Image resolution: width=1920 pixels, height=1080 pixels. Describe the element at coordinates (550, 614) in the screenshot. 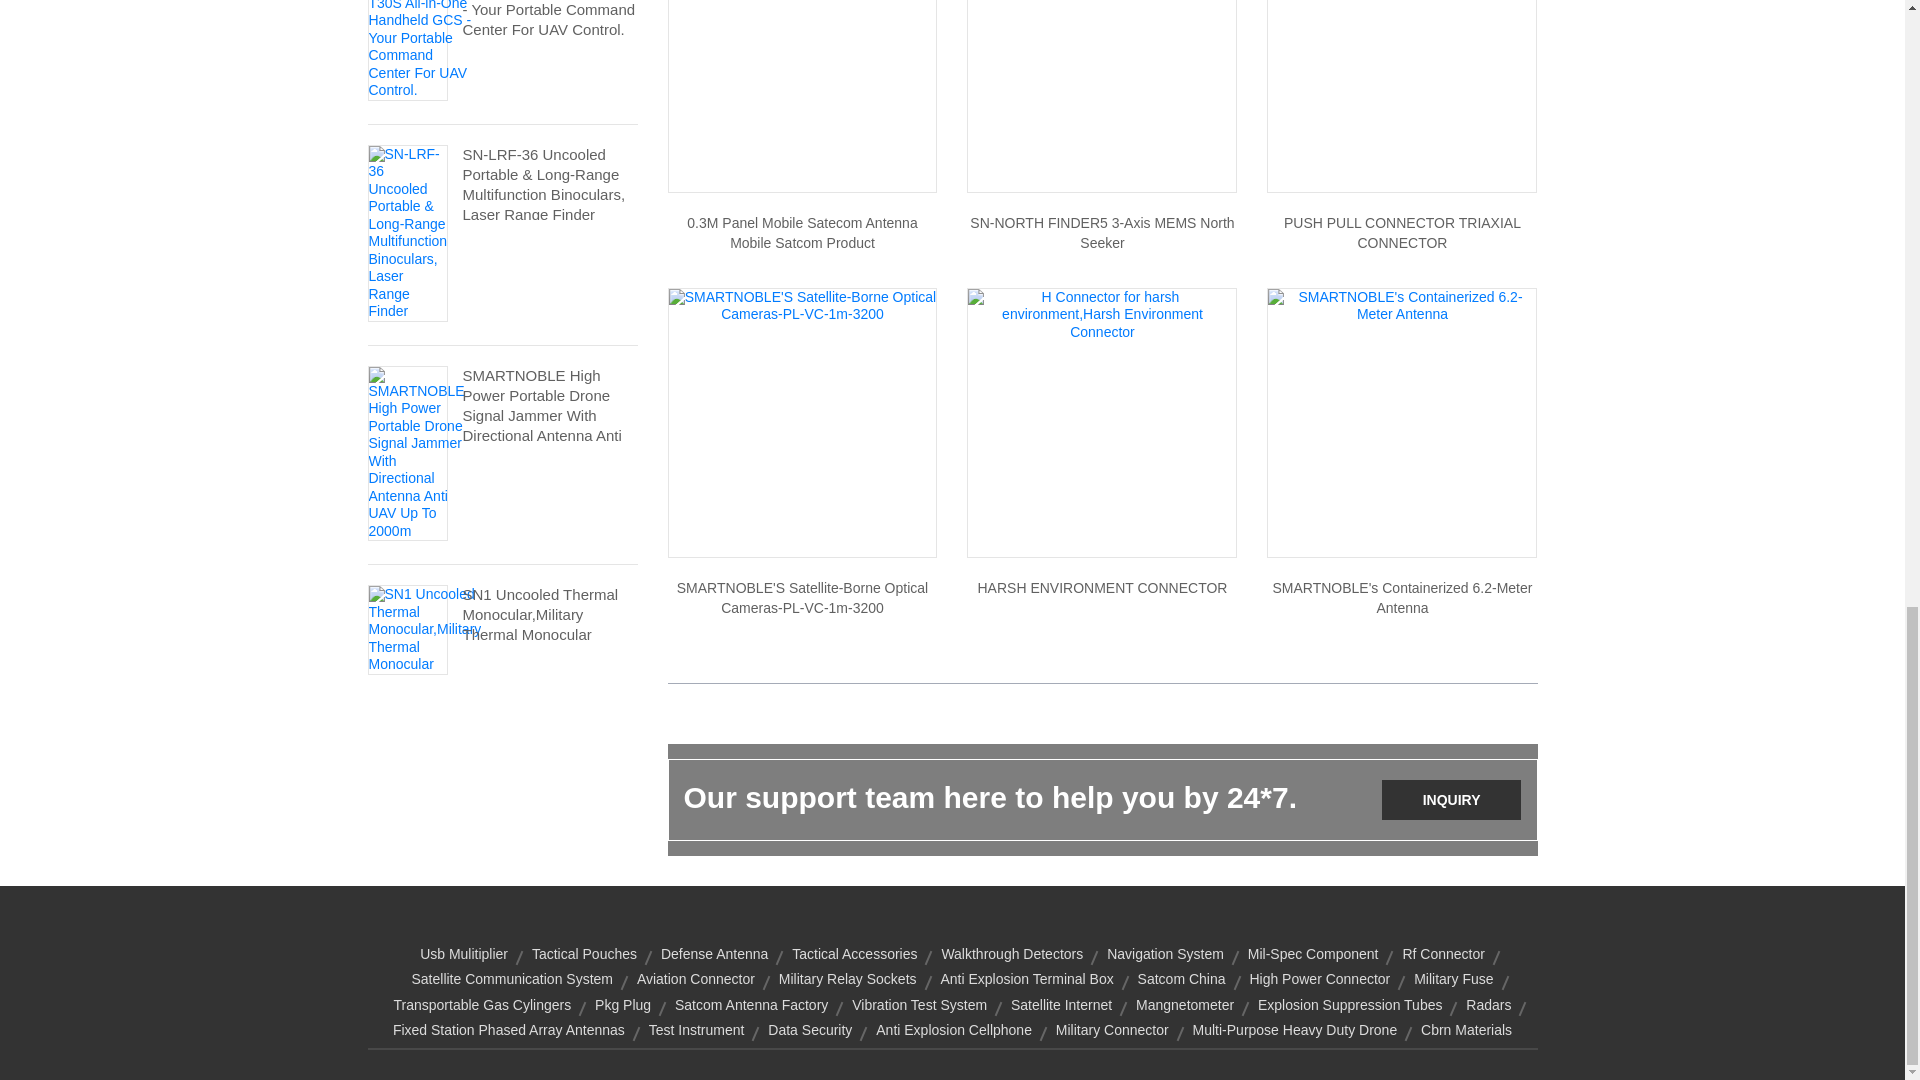

I see `SN1 Uncooled Thermal Monocular,Military Thermal Monocular` at that location.